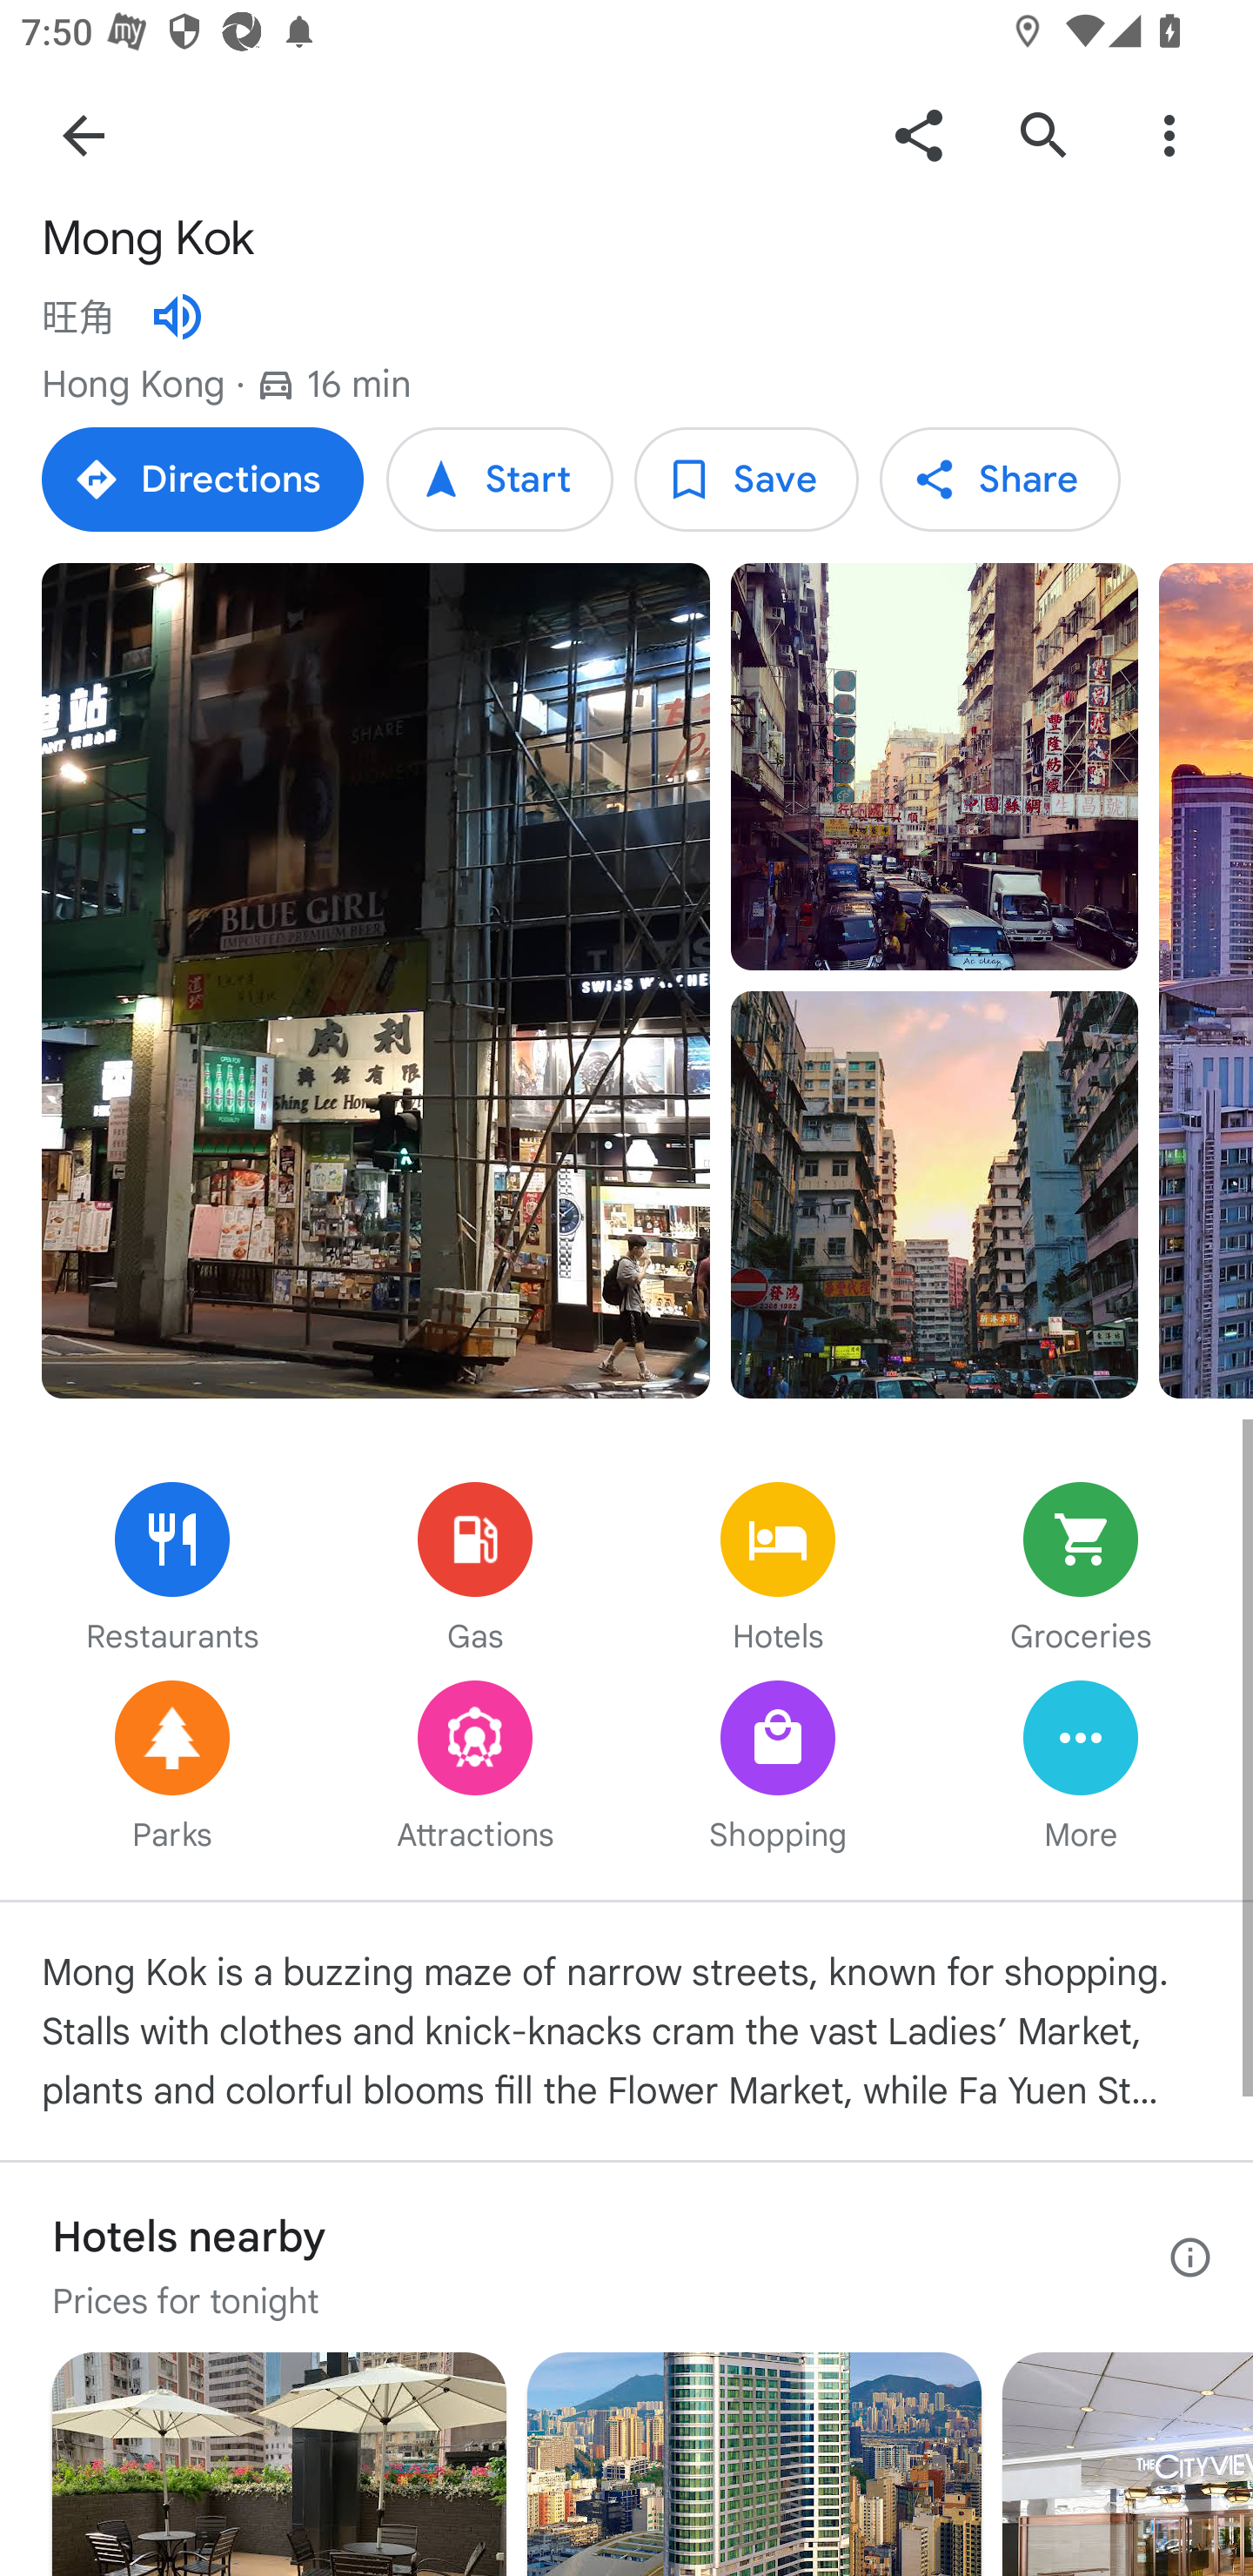  I want to click on Share, so click(918, 134).